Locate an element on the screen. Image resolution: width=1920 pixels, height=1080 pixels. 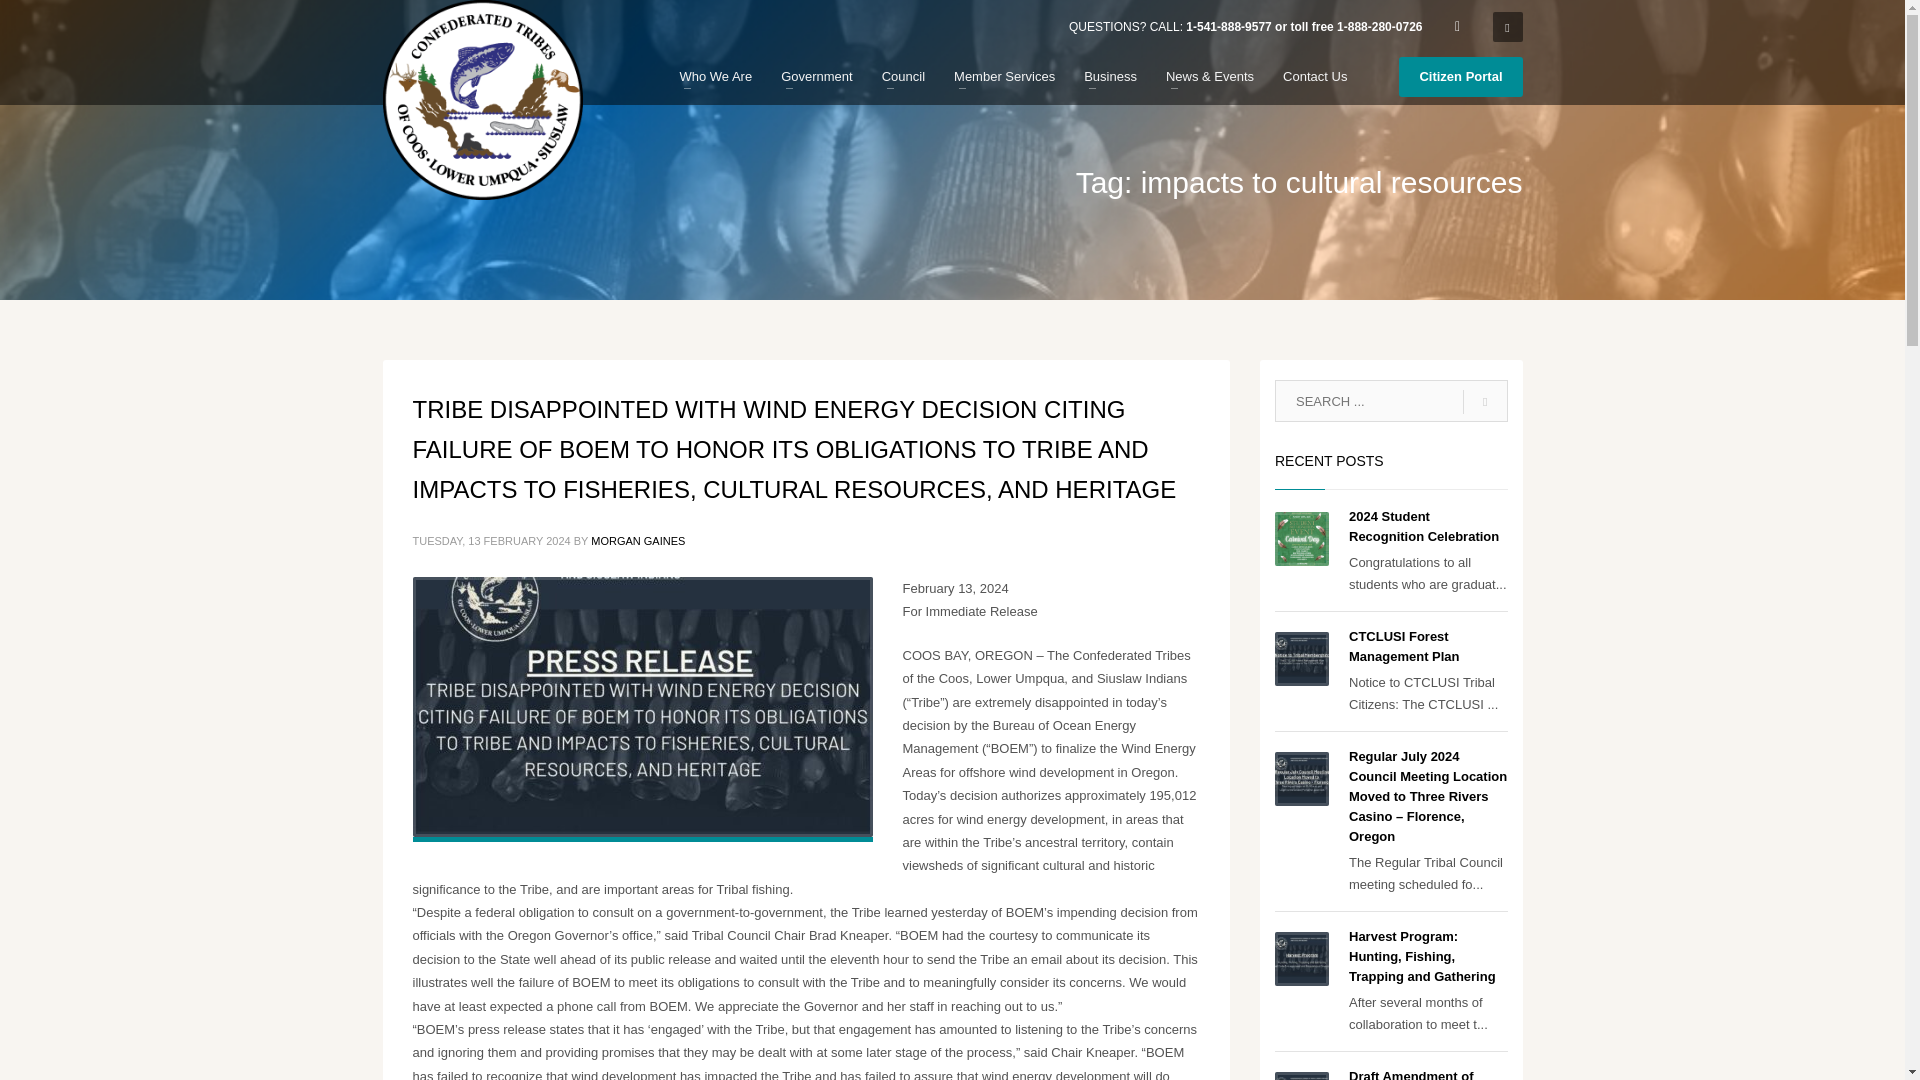
Who We Are is located at coordinates (715, 76).